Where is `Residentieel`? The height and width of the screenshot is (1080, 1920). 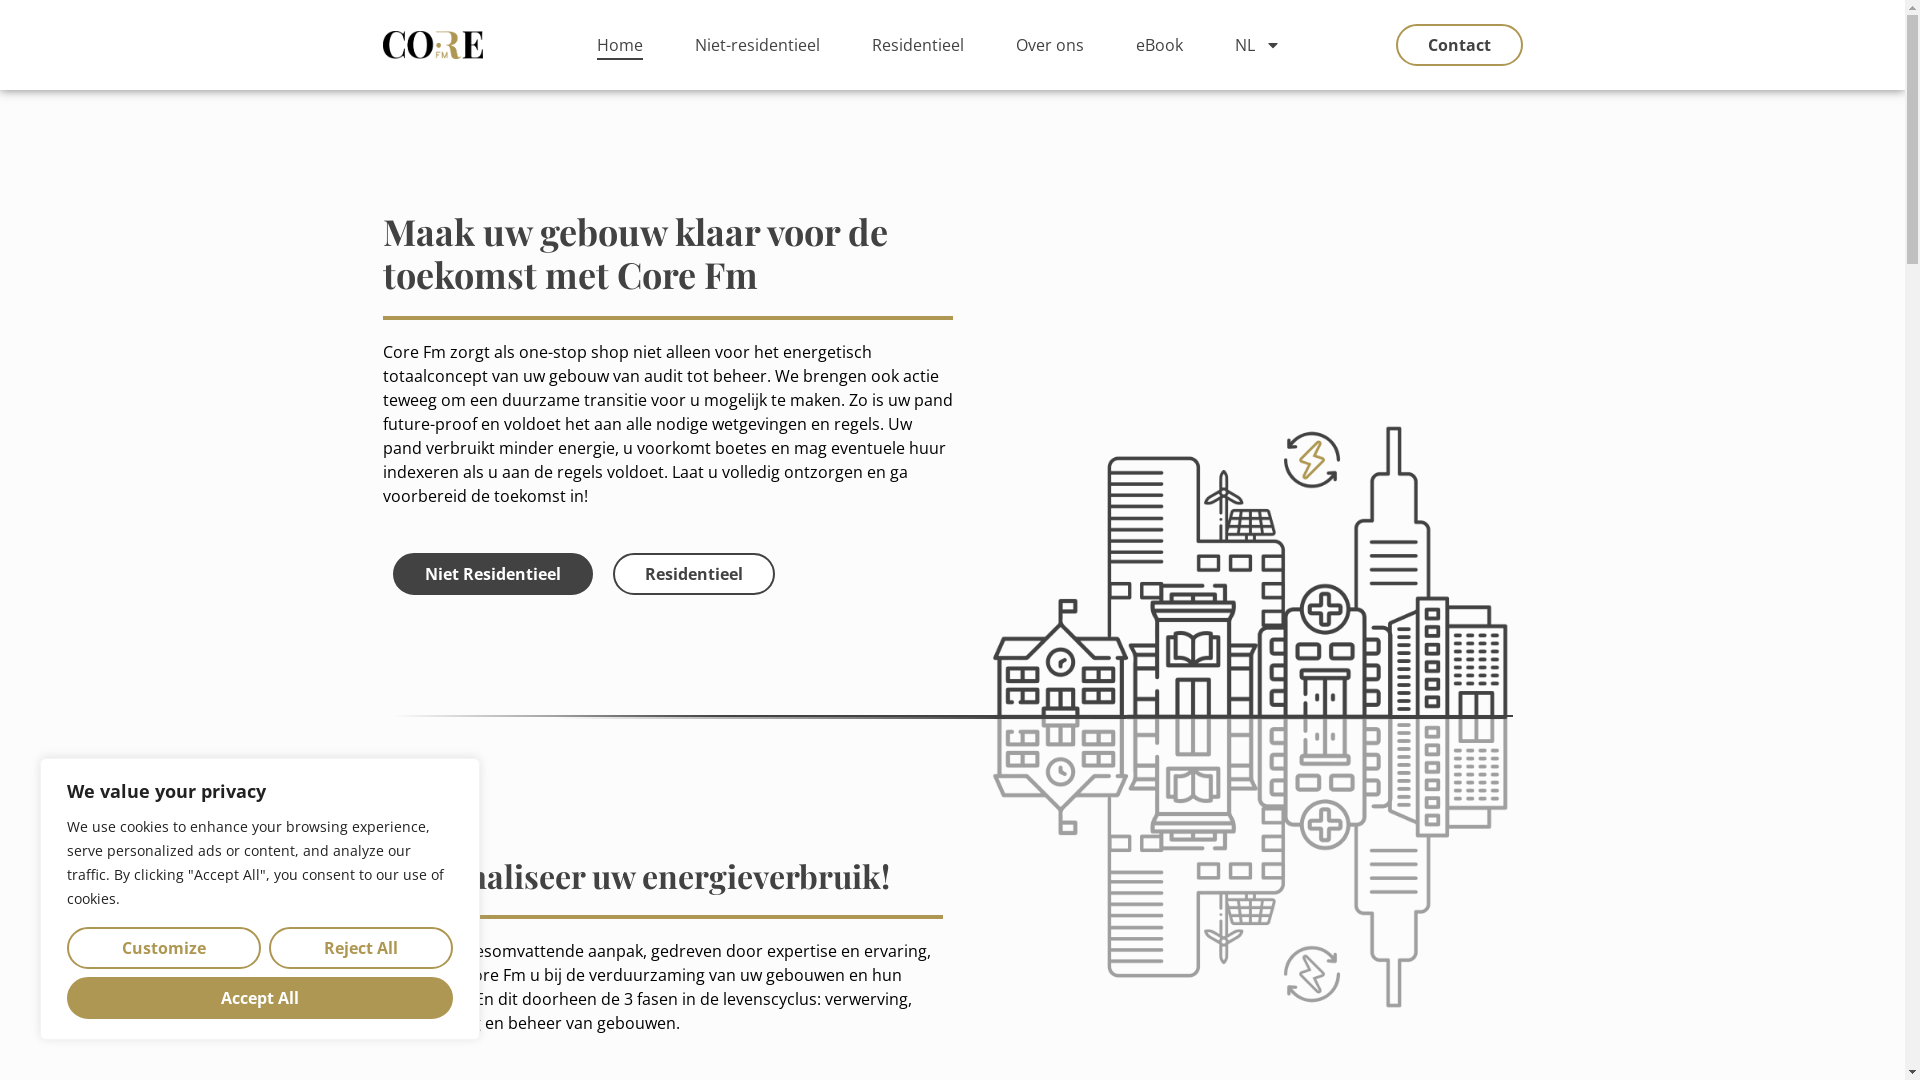 Residentieel is located at coordinates (918, 45).